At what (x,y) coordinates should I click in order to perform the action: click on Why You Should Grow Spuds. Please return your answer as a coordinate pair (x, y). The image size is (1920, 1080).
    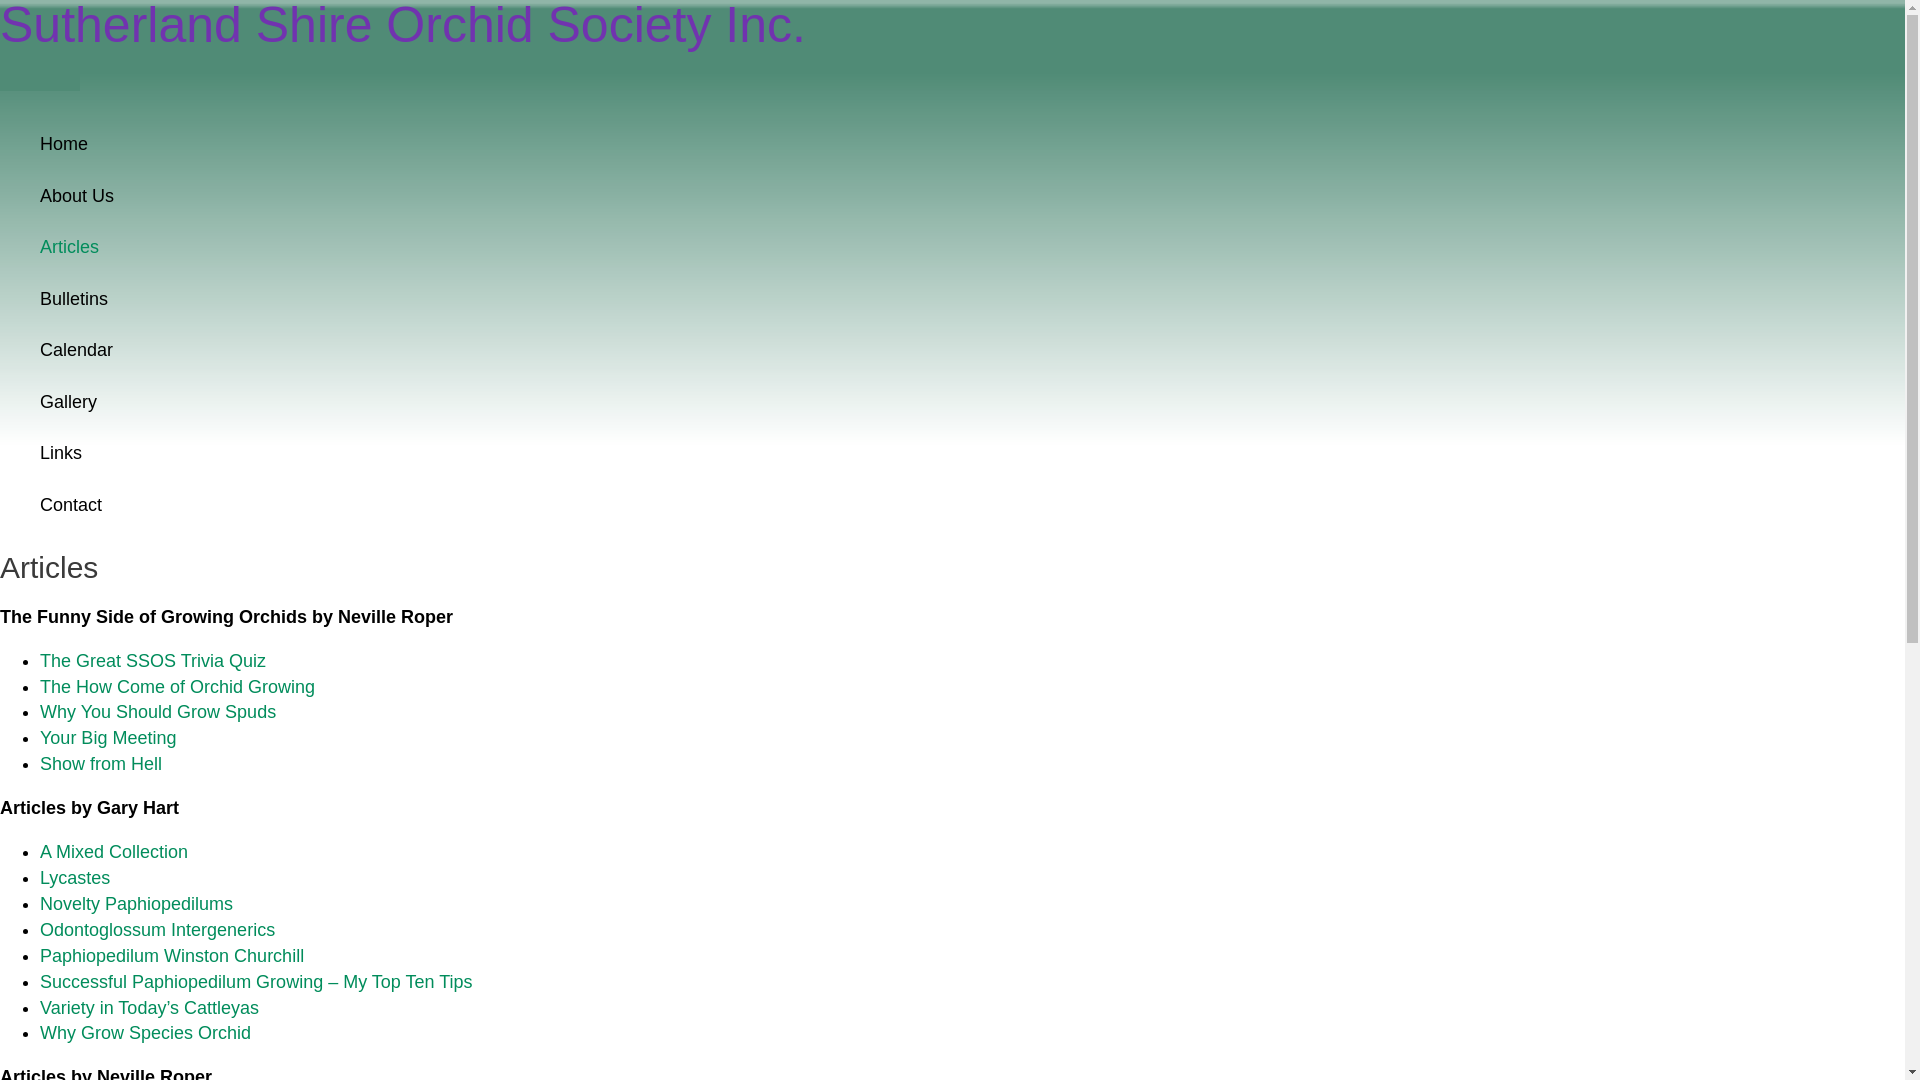
    Looking at the image, I should click on (158, 712).